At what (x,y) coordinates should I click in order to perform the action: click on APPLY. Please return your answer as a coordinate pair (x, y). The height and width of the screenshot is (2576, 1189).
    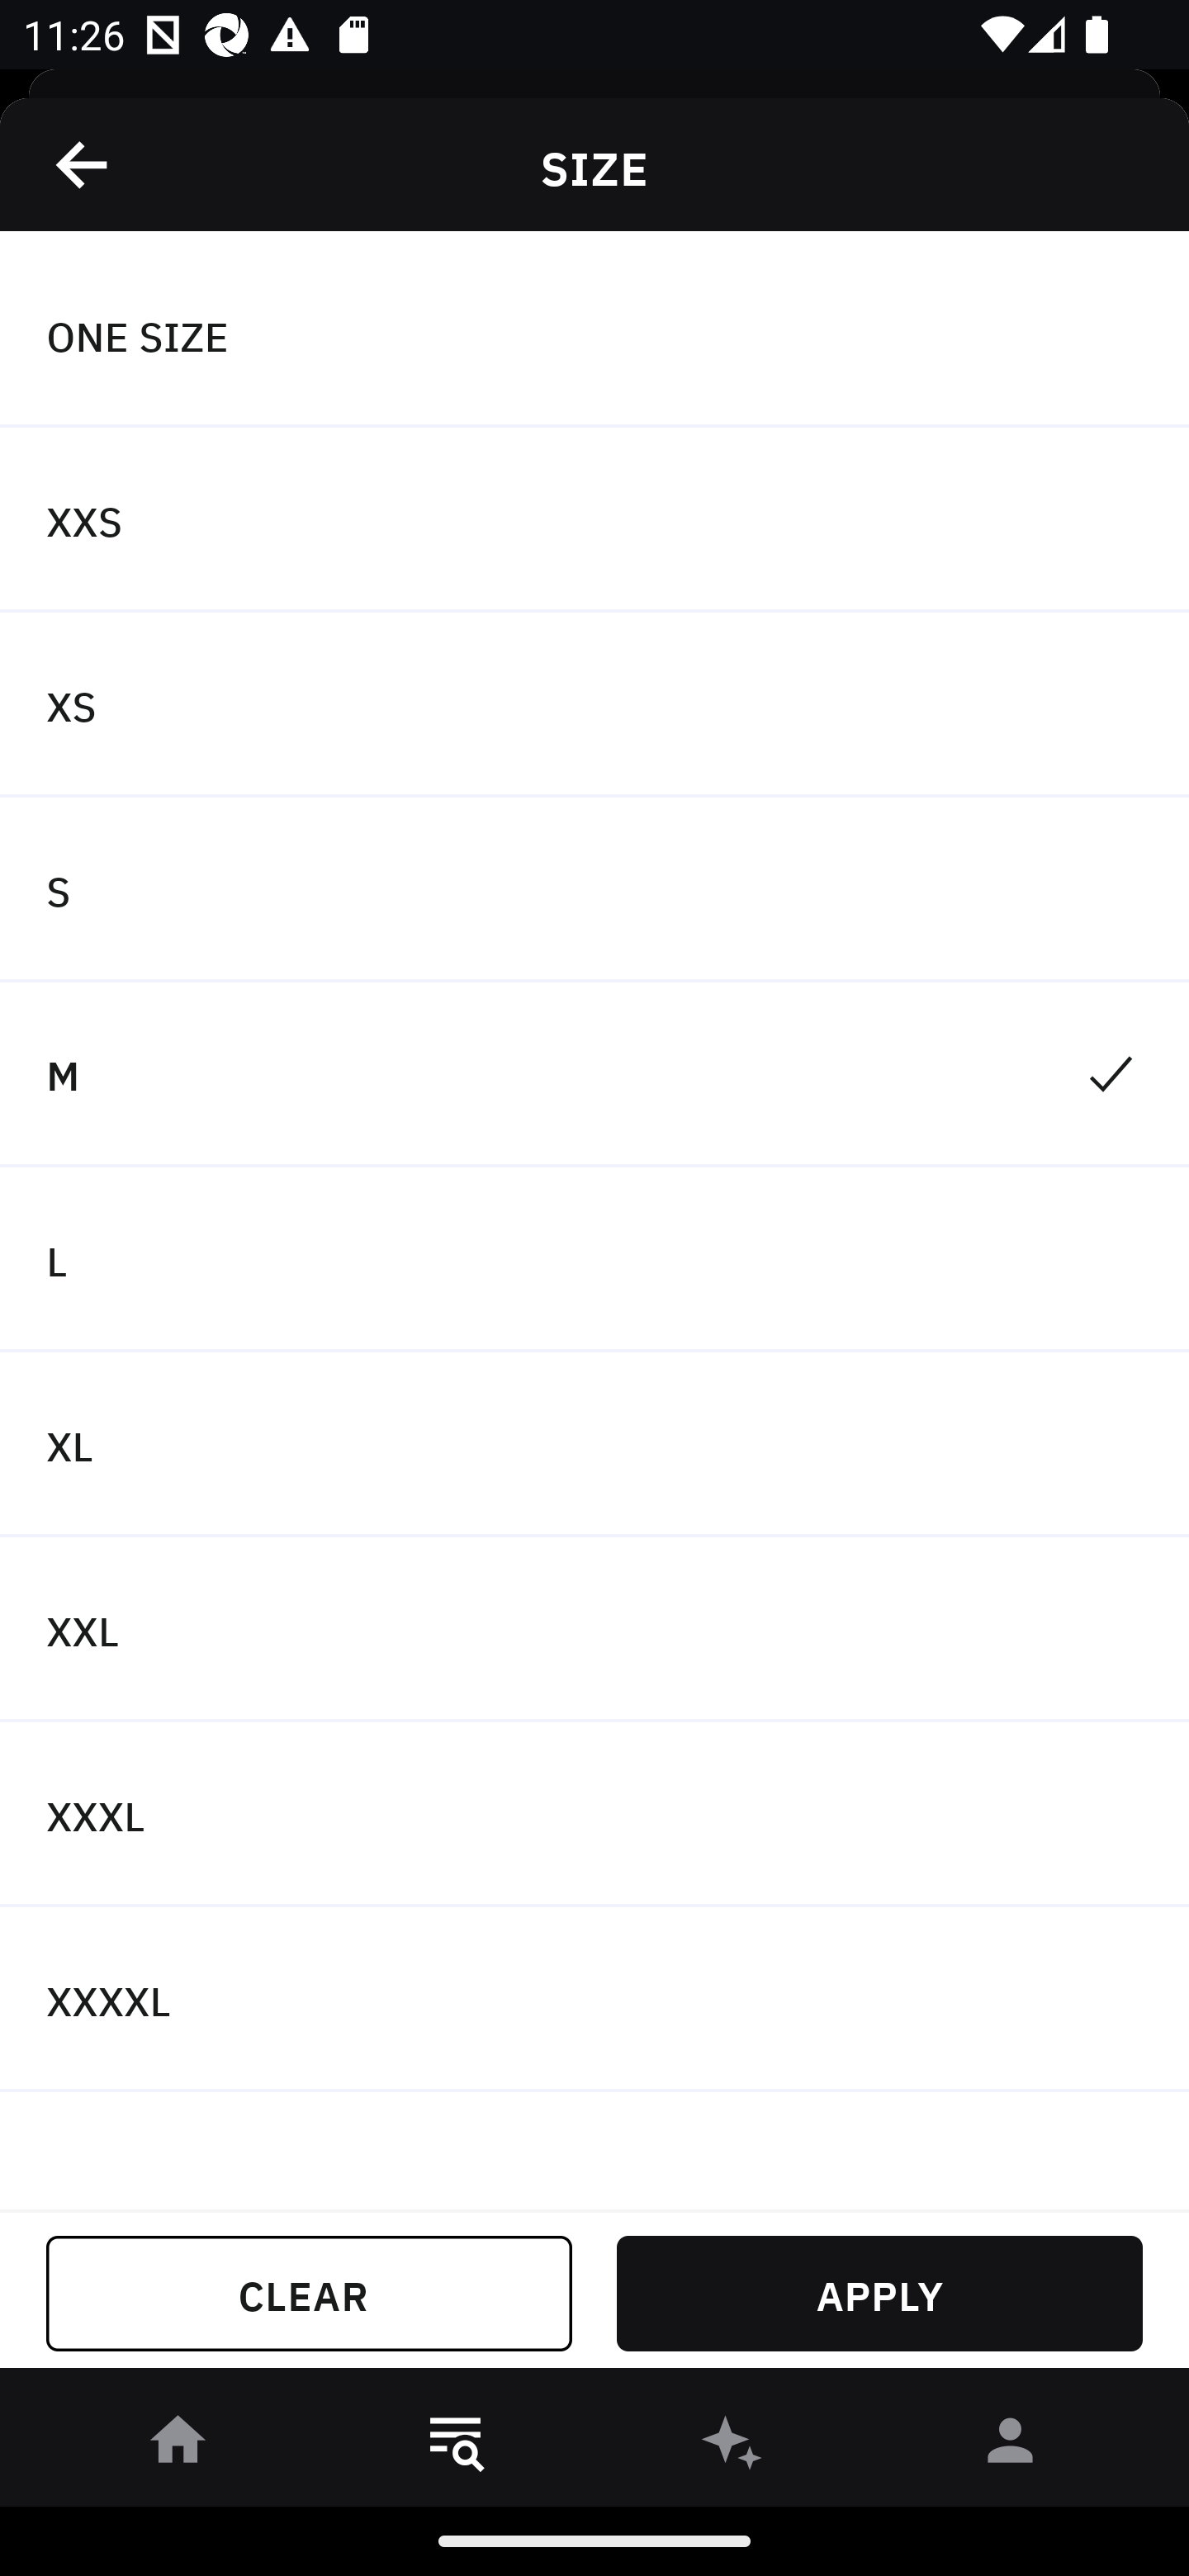
    Looking at the image, I should click on (879, 2294).